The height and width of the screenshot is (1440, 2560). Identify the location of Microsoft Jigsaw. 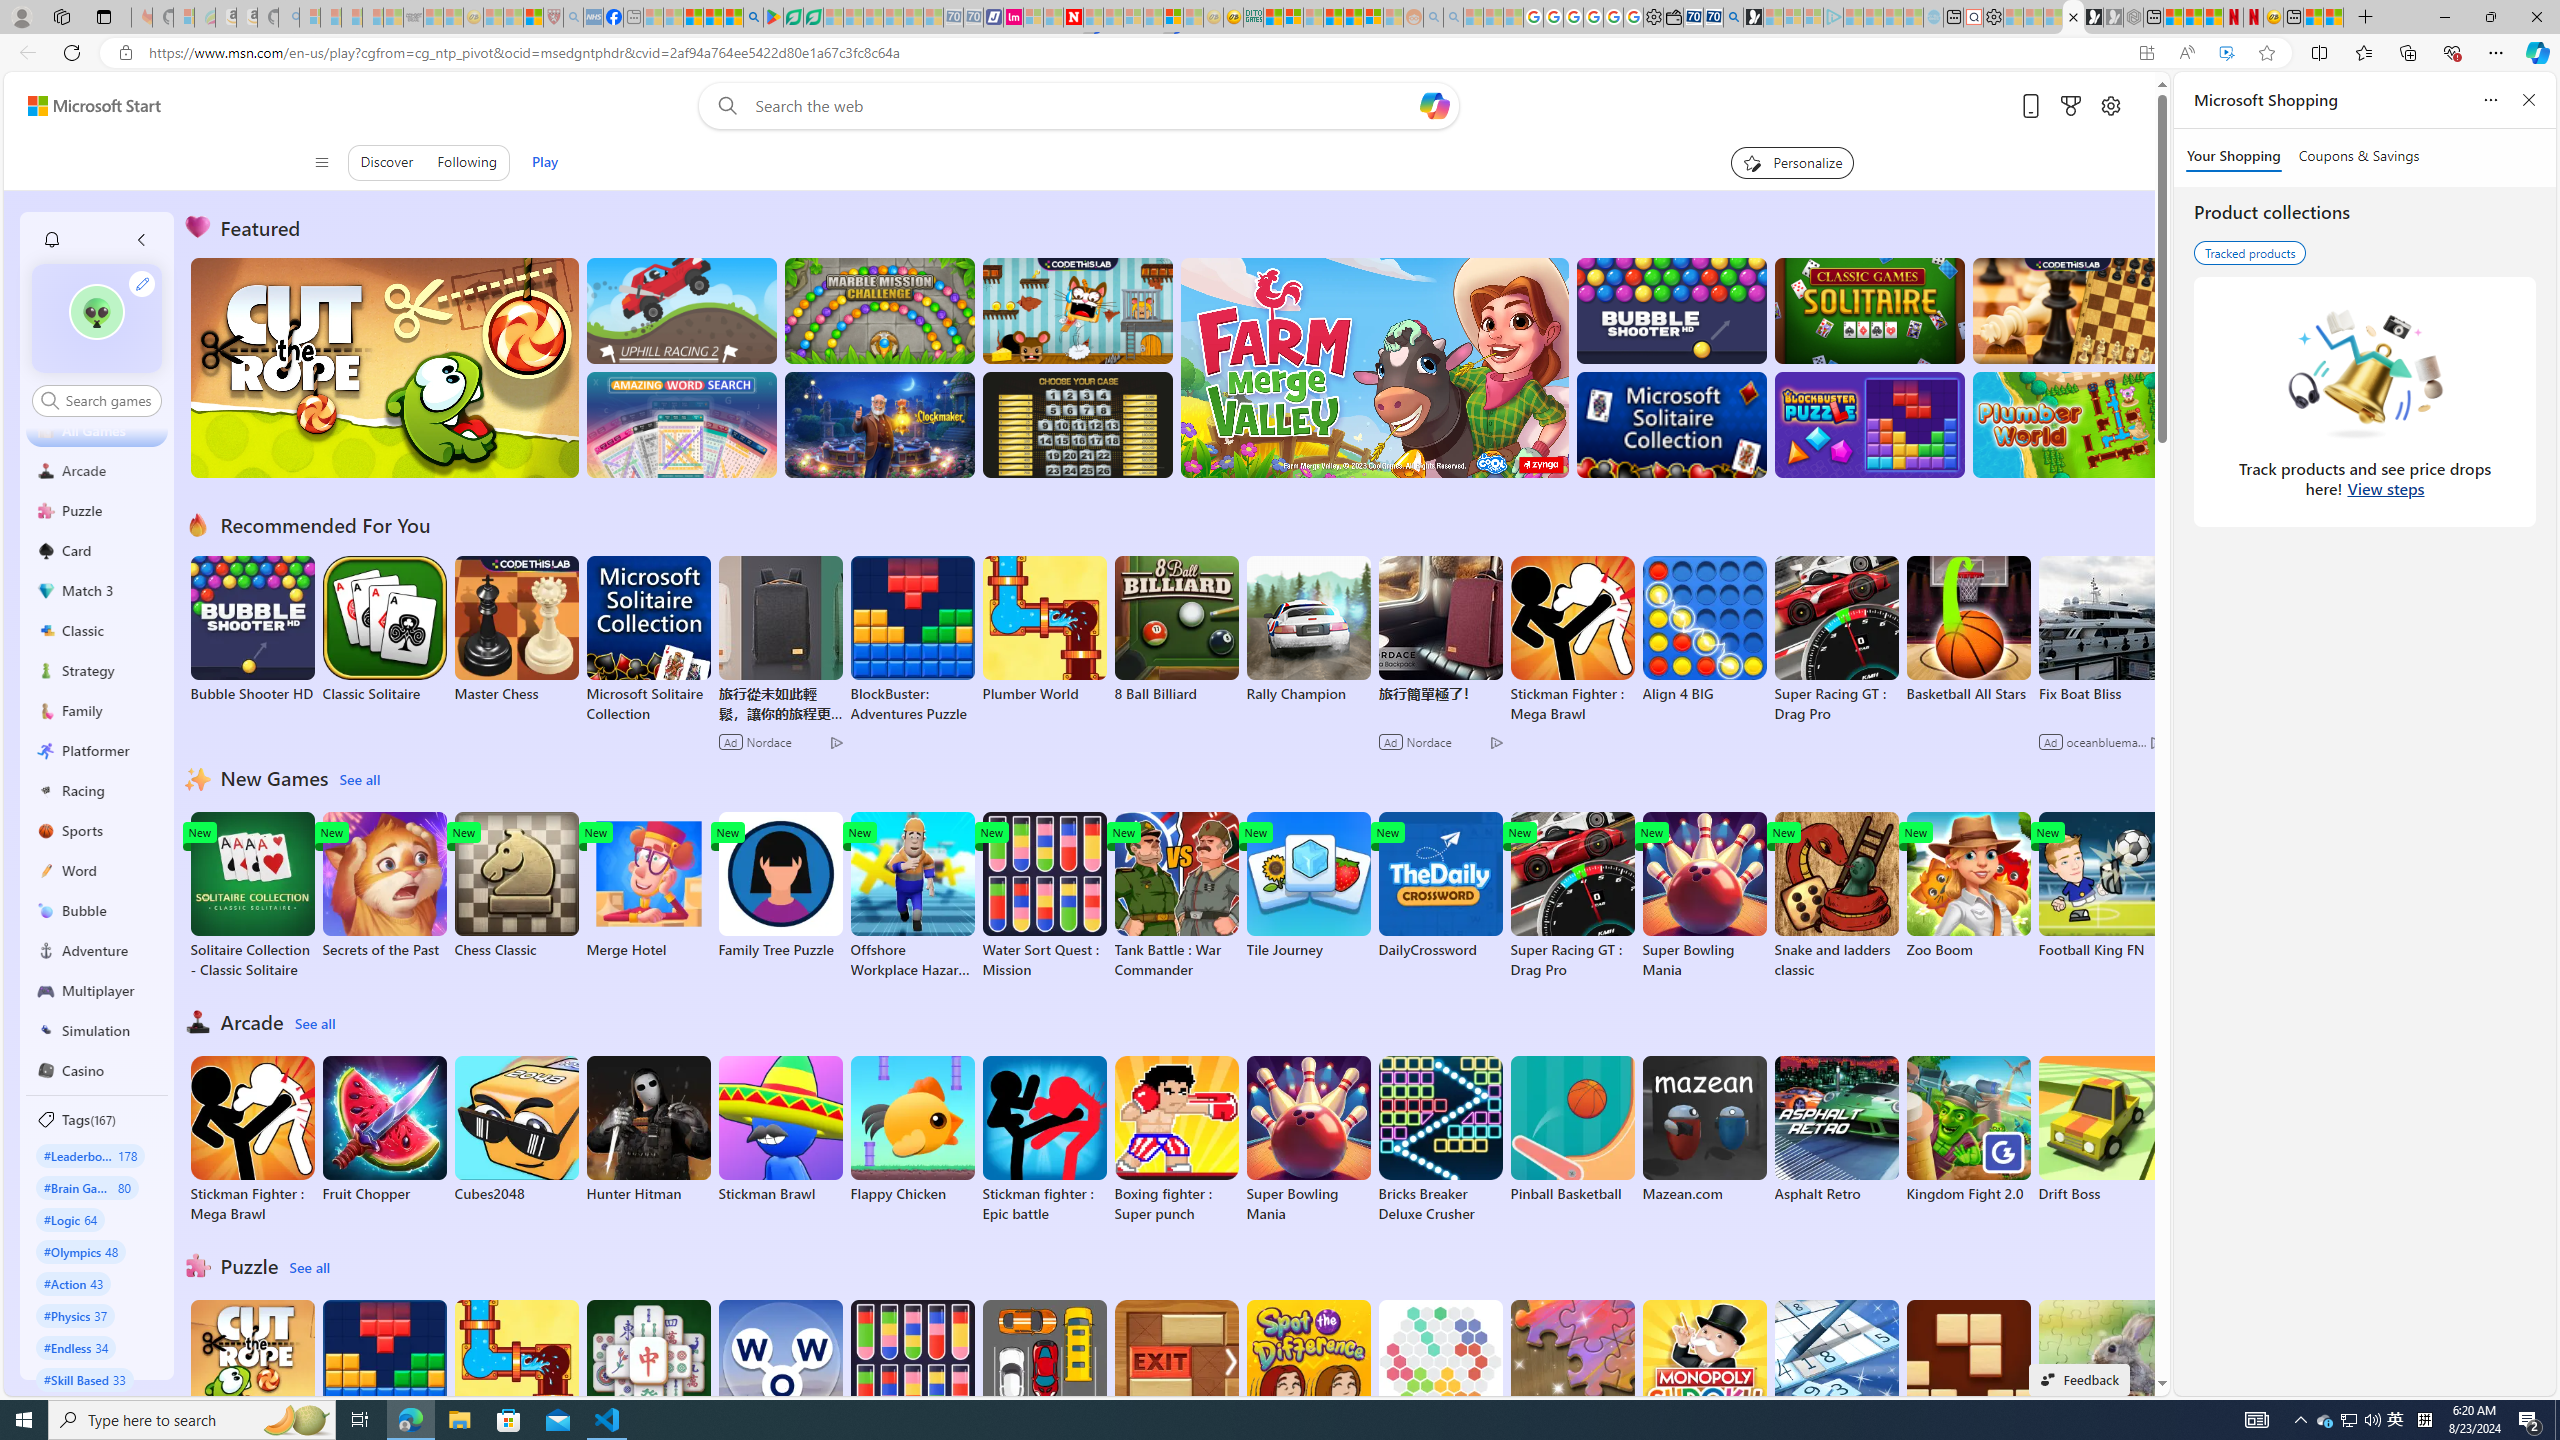
(1572, 1374).